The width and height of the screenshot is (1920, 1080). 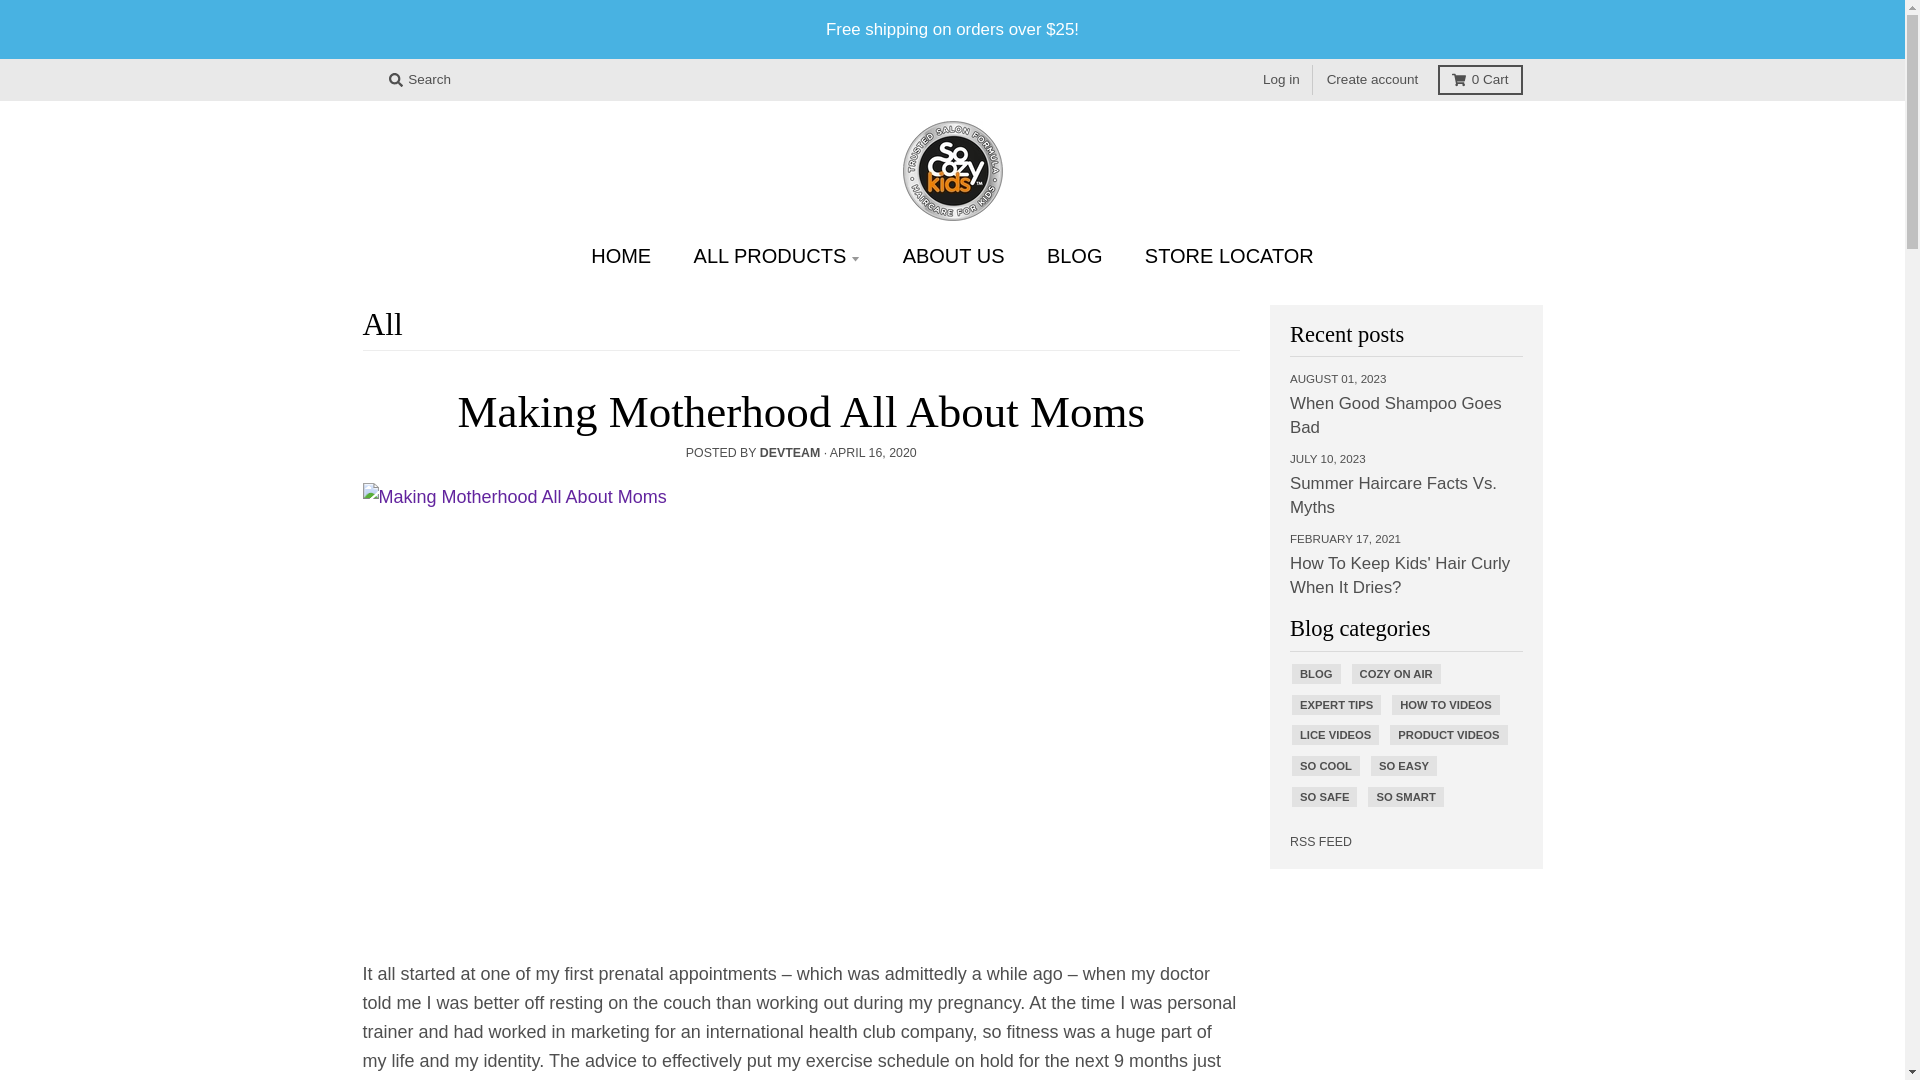 I want to click on ALL PRODUCTS, so click(x=777, y=256).